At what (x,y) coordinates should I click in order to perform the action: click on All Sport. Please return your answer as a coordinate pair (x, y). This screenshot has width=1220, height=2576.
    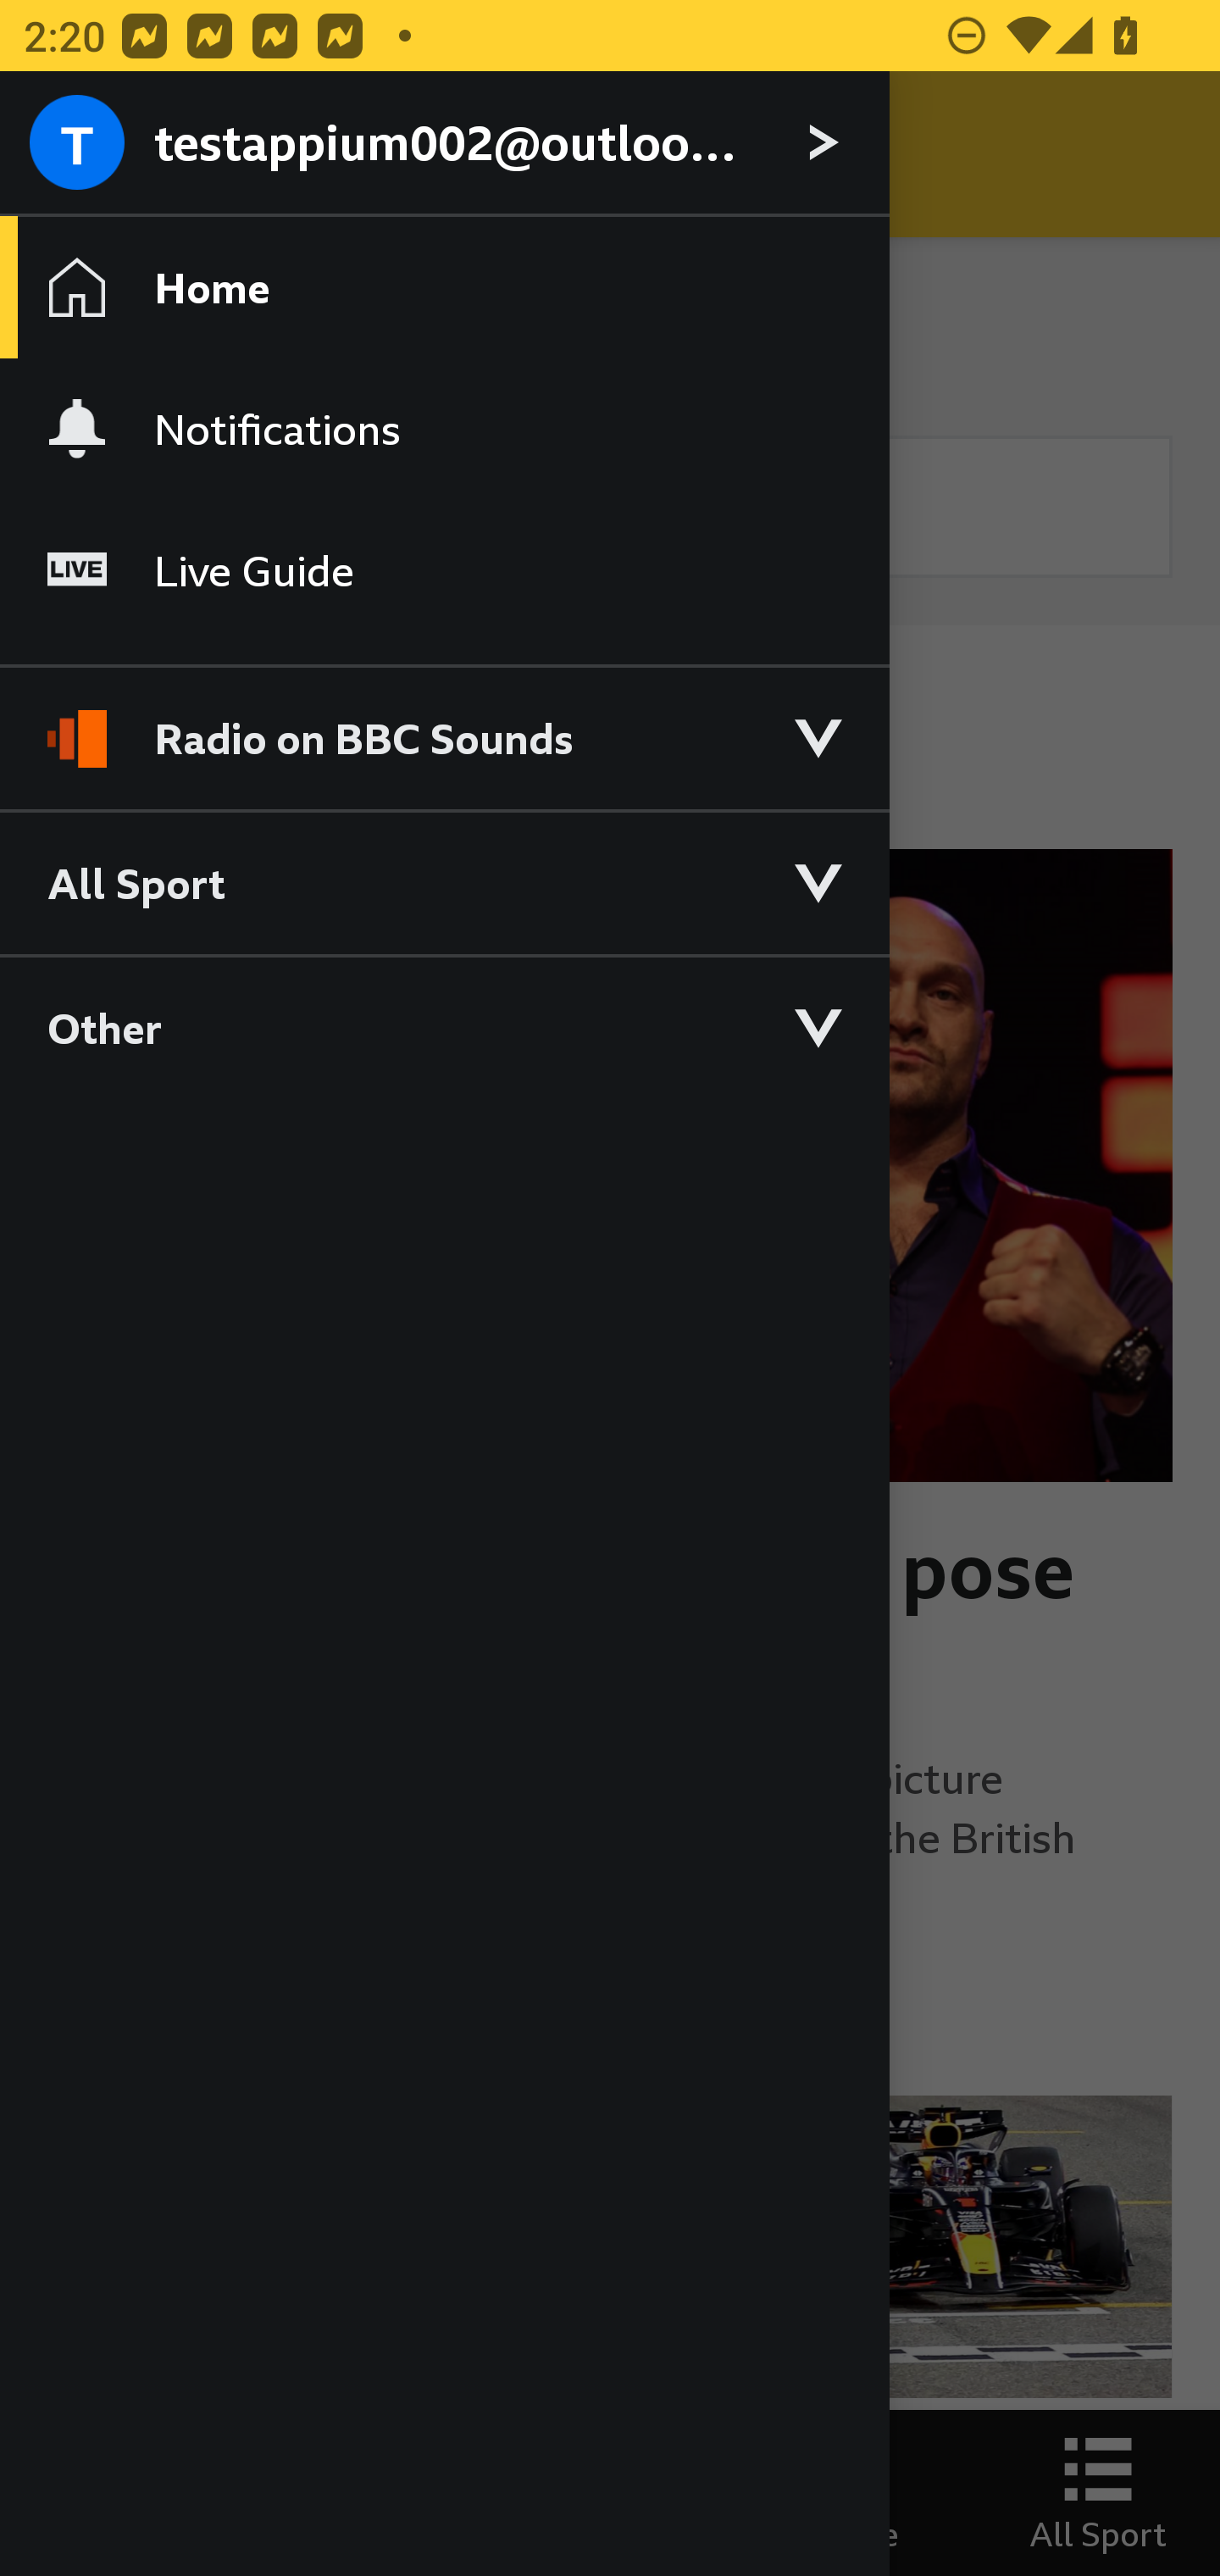
    Looking at the image, I should click on (444, 881).